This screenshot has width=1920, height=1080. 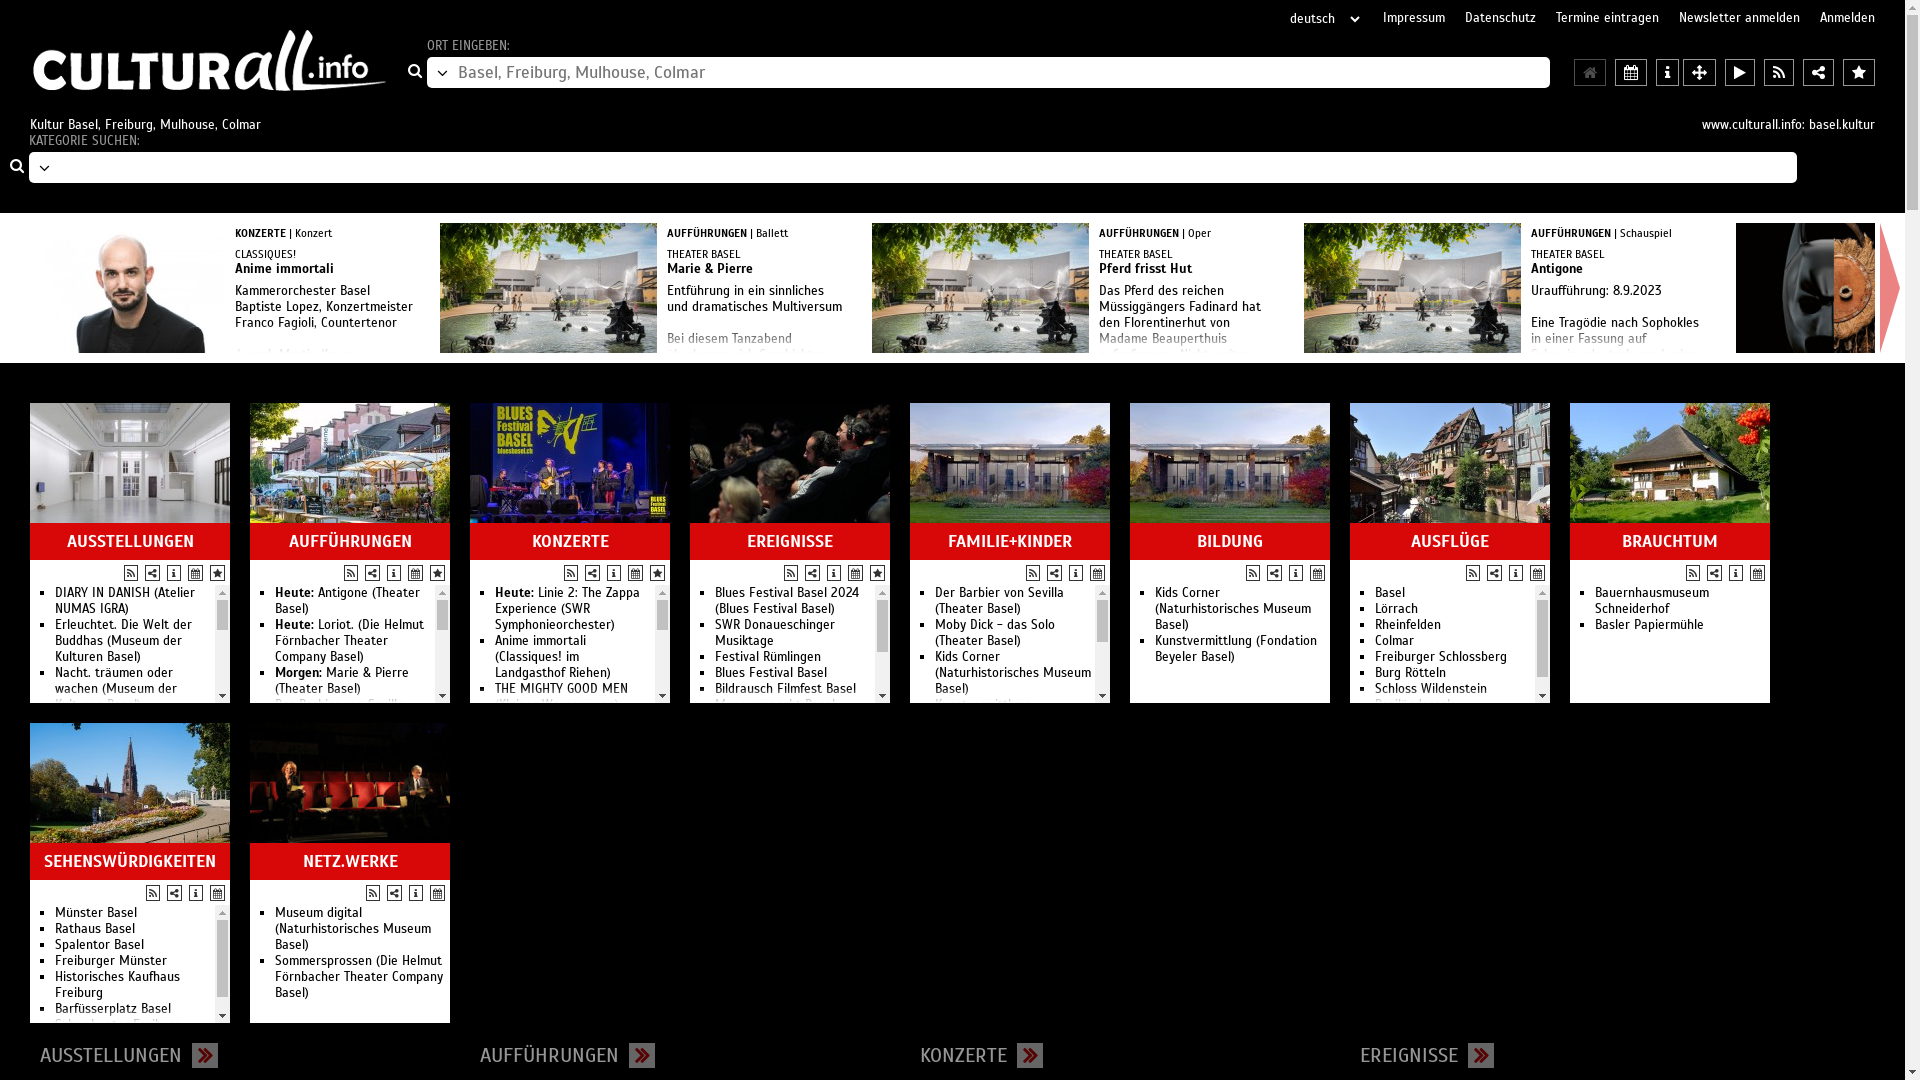 I want to click on NETZ.WERKE, so click(x=350, y=862).